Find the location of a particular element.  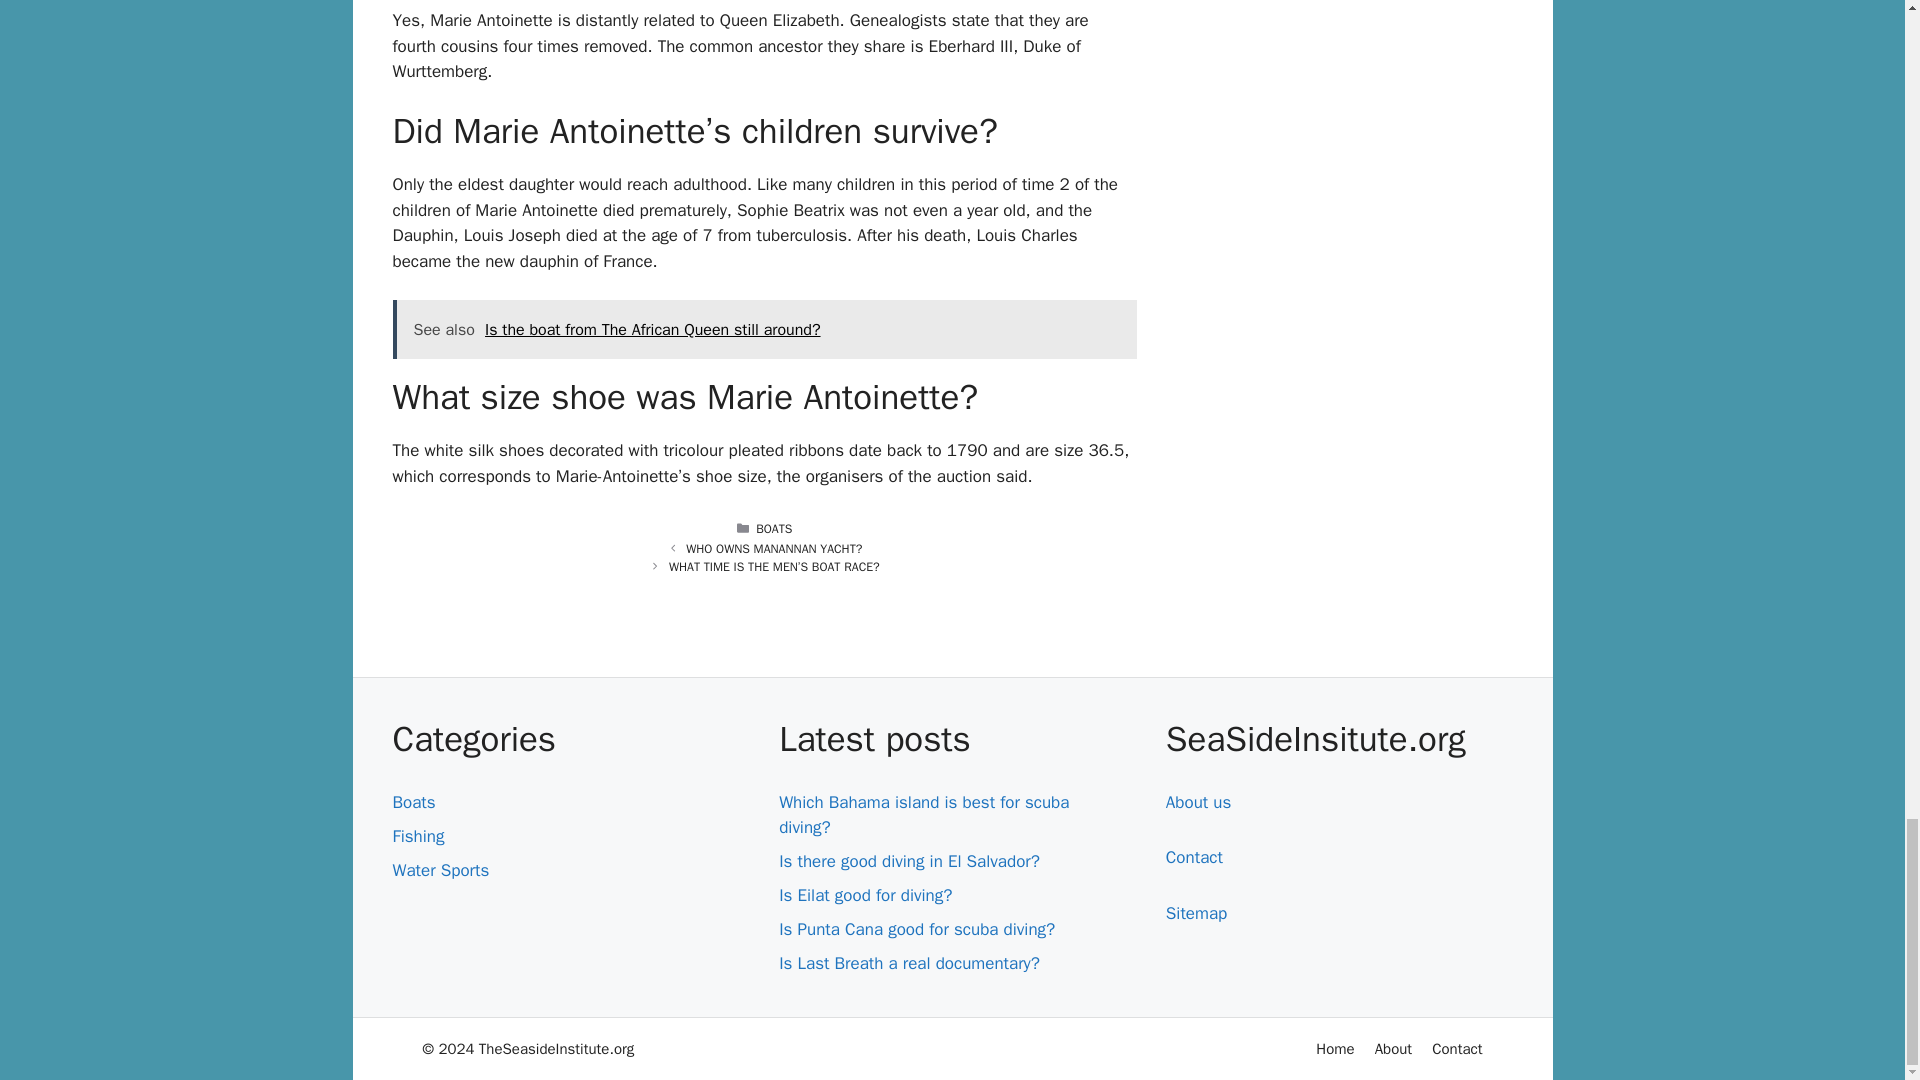

See also  Is the boat from The African Queen still around? is located at coordinates (764, 330).